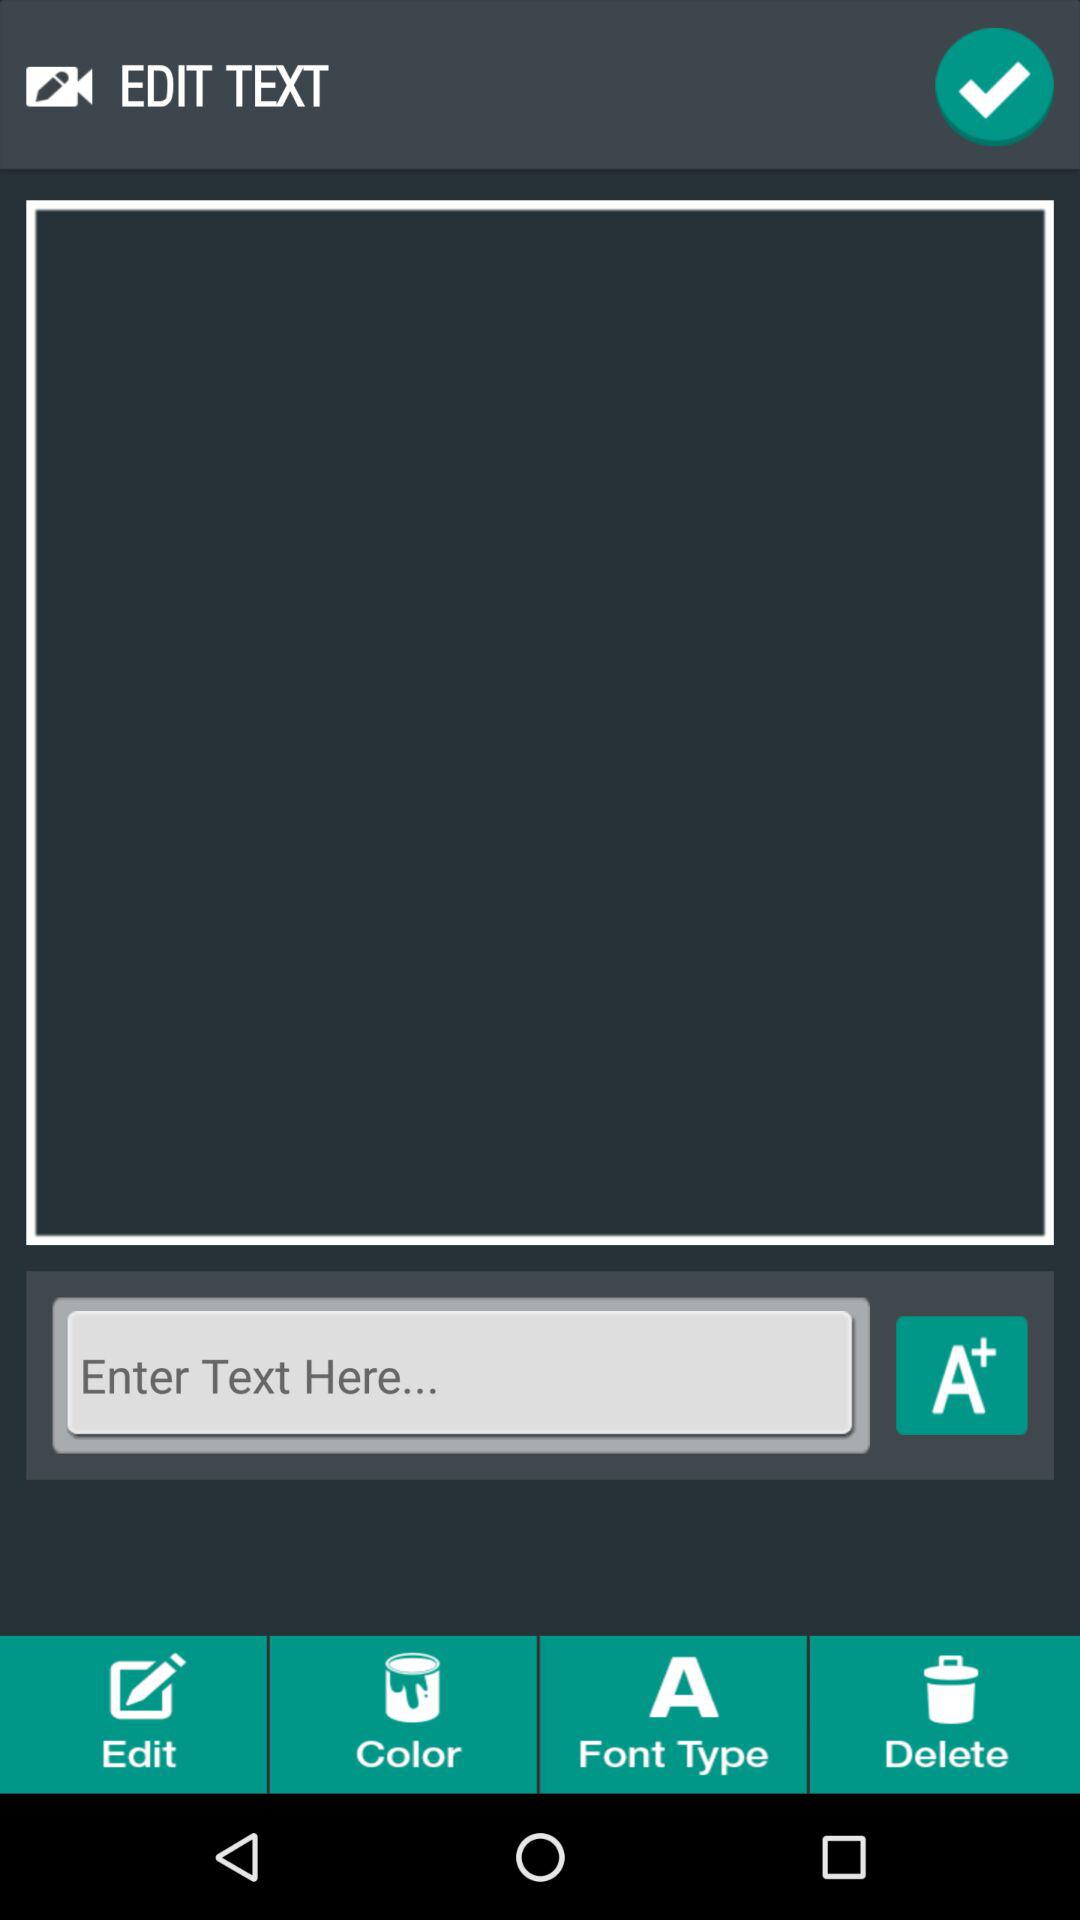 The height and width of the screenshot is (1920, 1080). What do you see at coordinates (962, 1375) in the screenshot?
I see `go to taxes` at bounding box center [962, 1375].